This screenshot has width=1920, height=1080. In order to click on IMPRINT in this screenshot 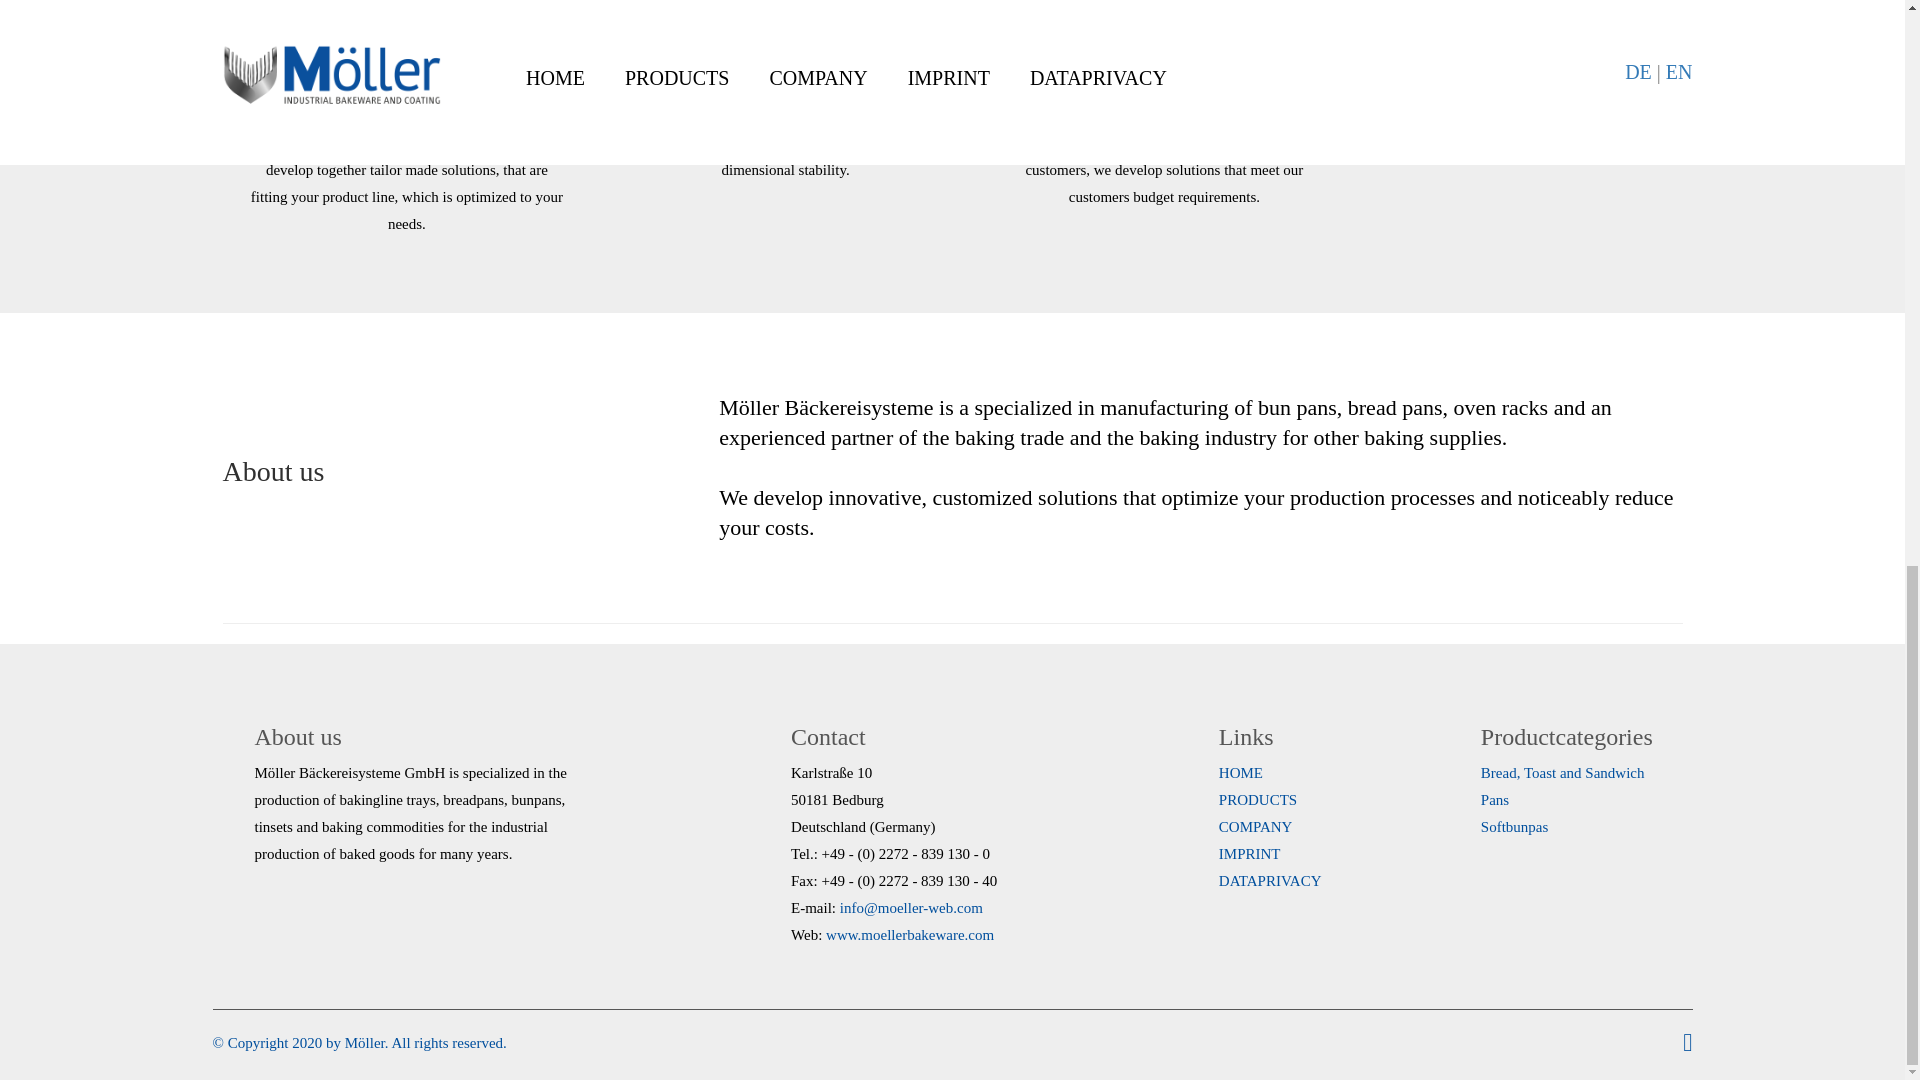, I will do `click(1250, 853)`.